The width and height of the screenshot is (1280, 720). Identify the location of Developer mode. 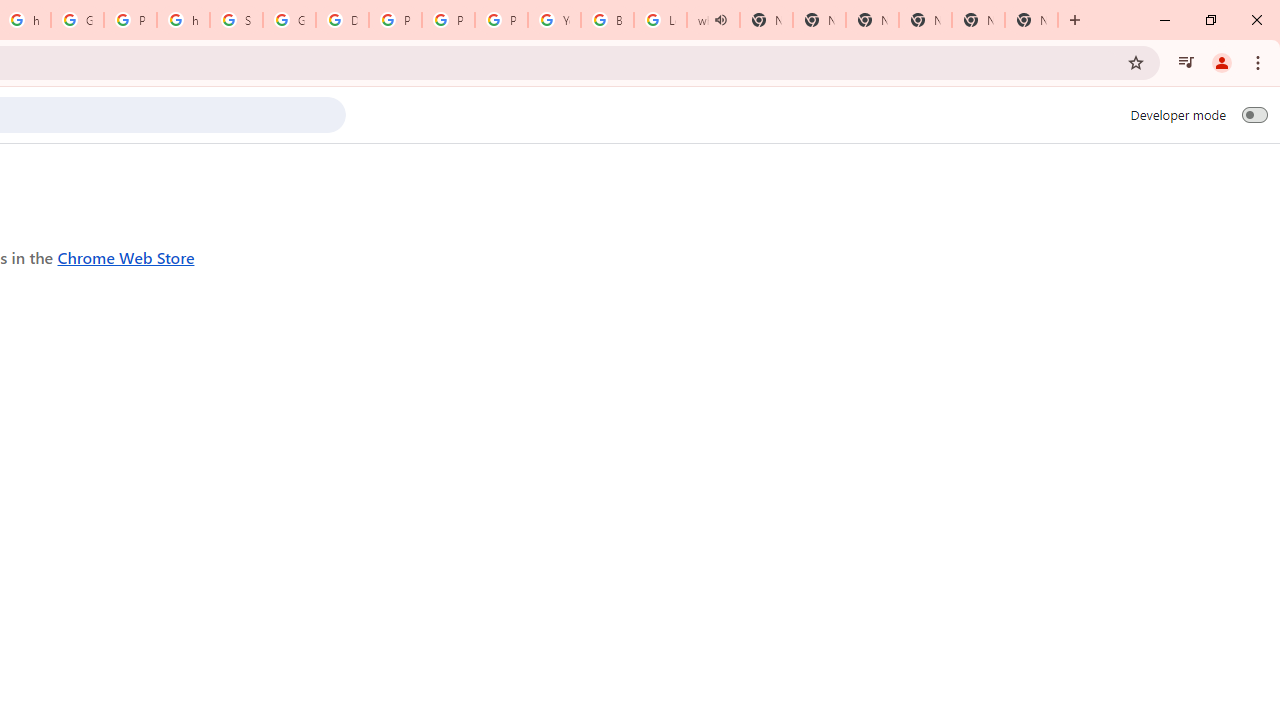
(1254, 114).